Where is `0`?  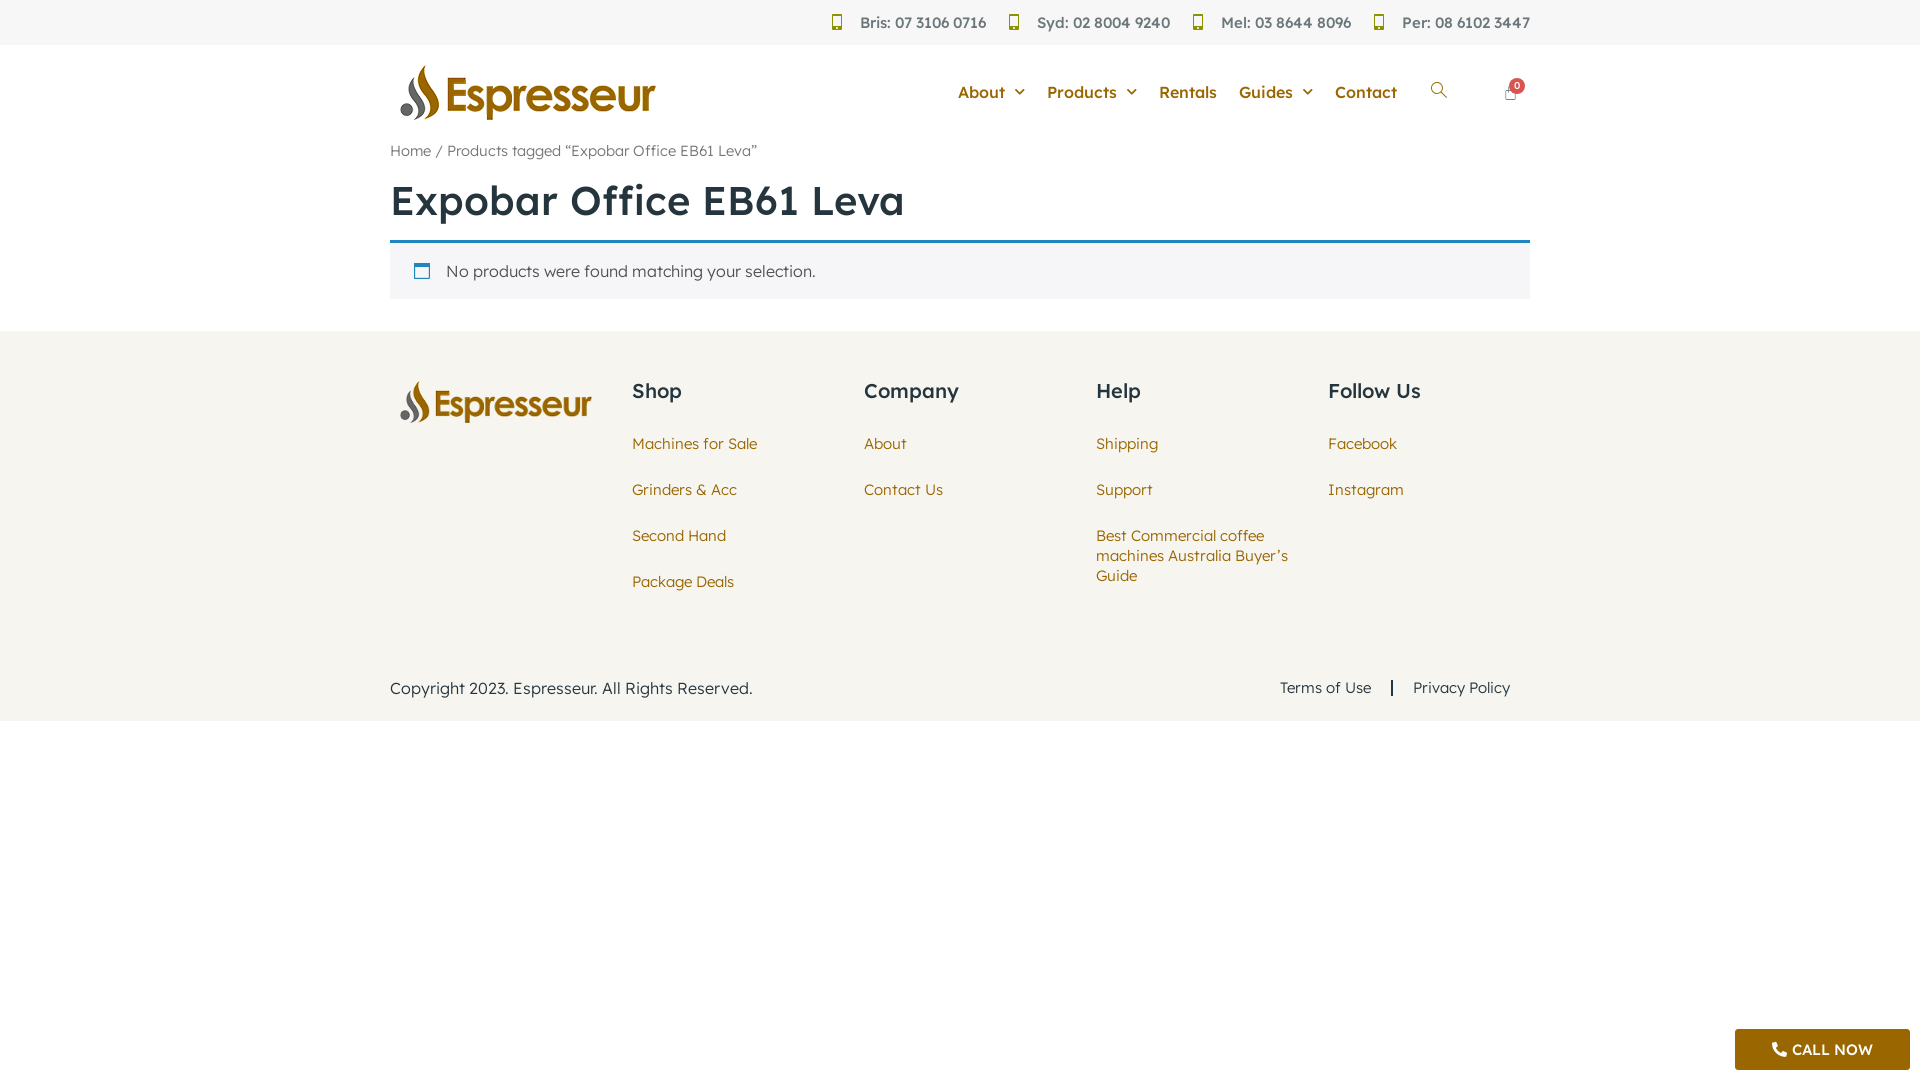 0 is located at coordinates (1510, 92).